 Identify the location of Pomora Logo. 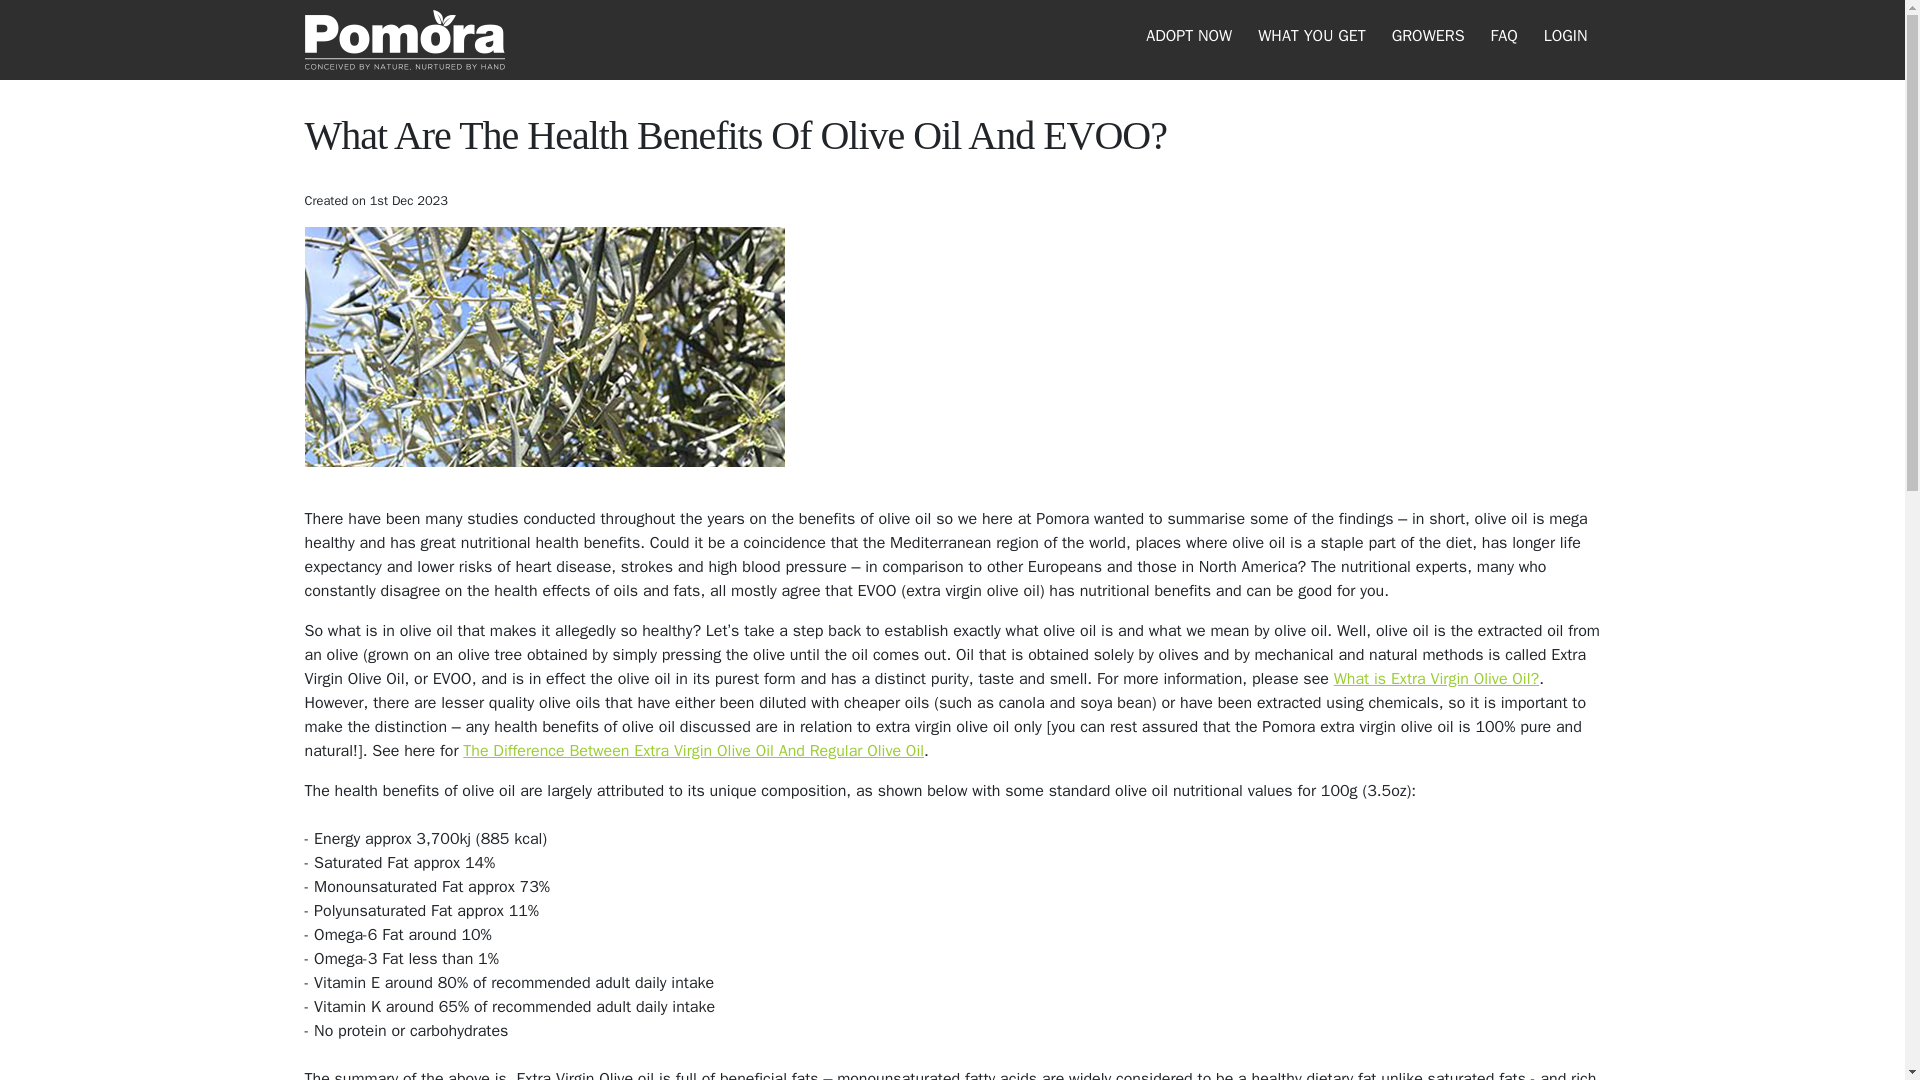
(403, 40).